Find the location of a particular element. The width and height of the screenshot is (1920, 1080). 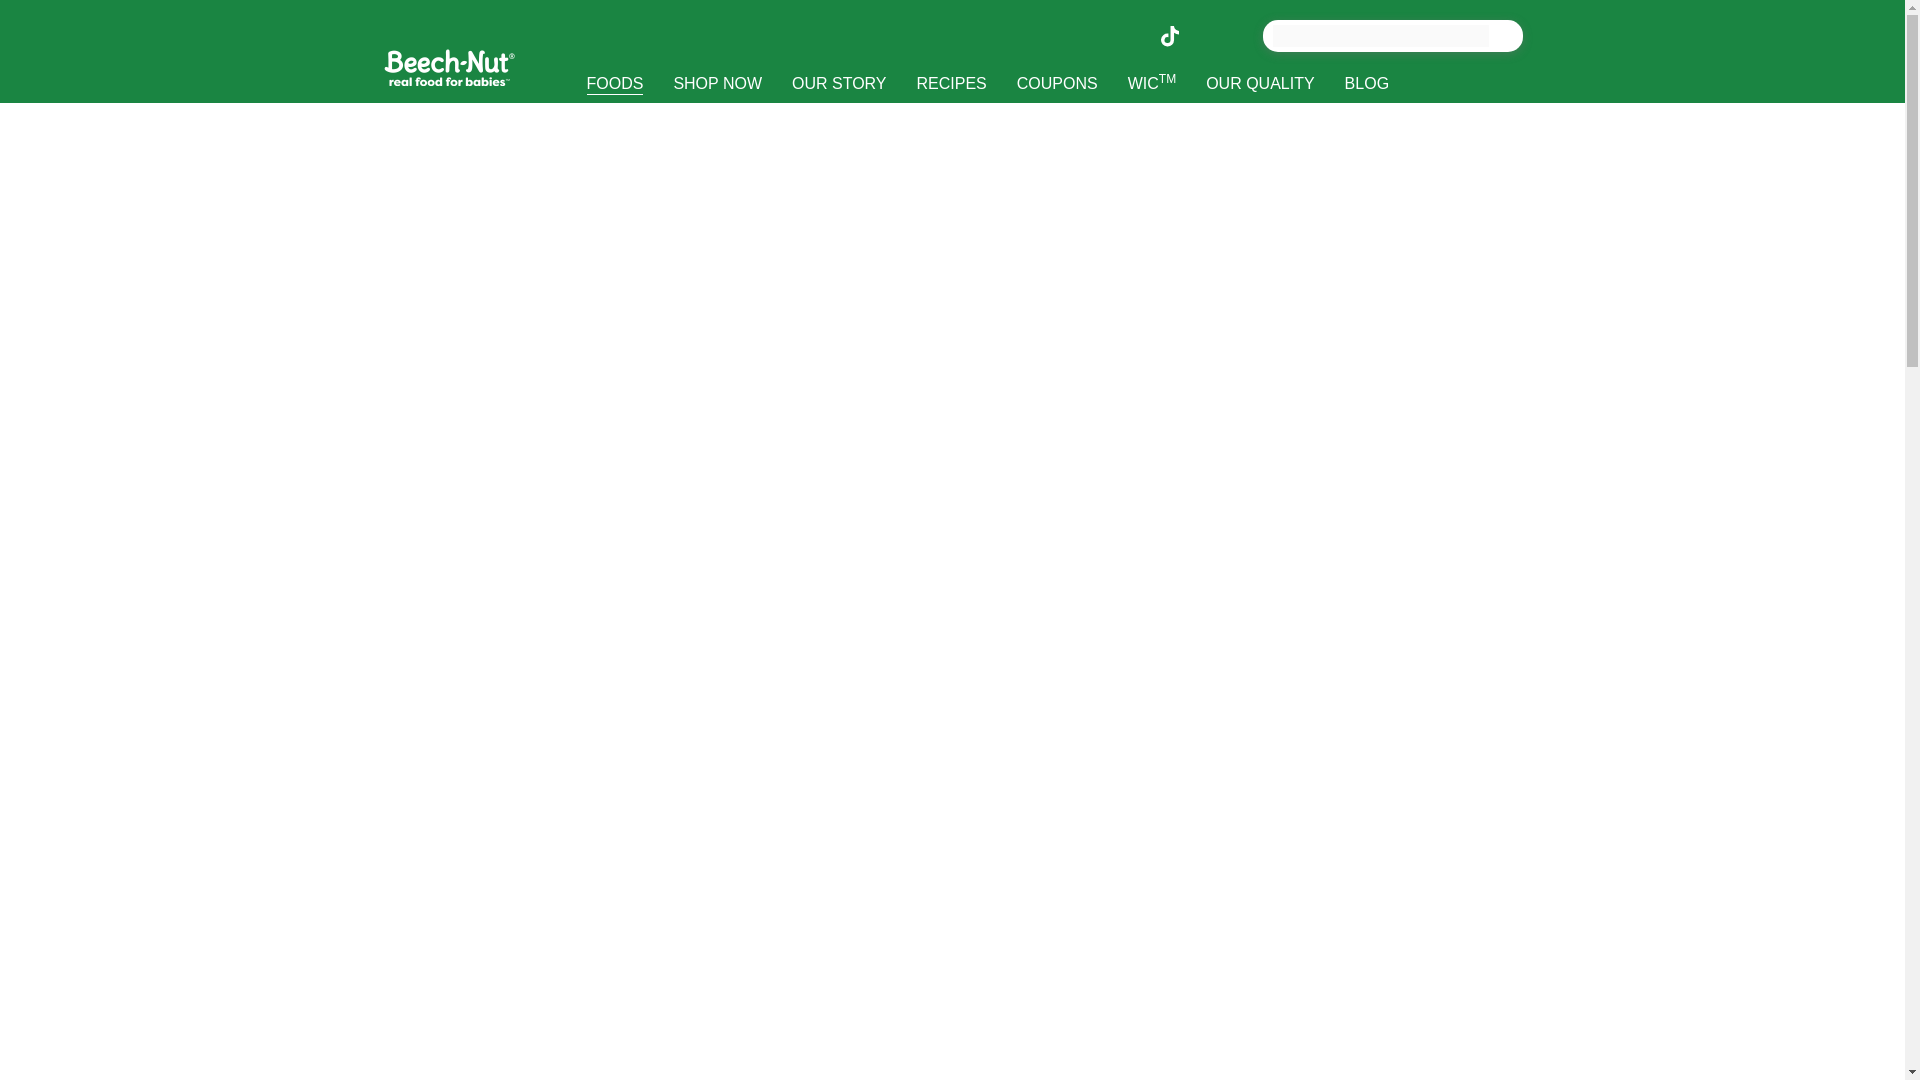

OUR STORY is located at coordinates (840, 82).